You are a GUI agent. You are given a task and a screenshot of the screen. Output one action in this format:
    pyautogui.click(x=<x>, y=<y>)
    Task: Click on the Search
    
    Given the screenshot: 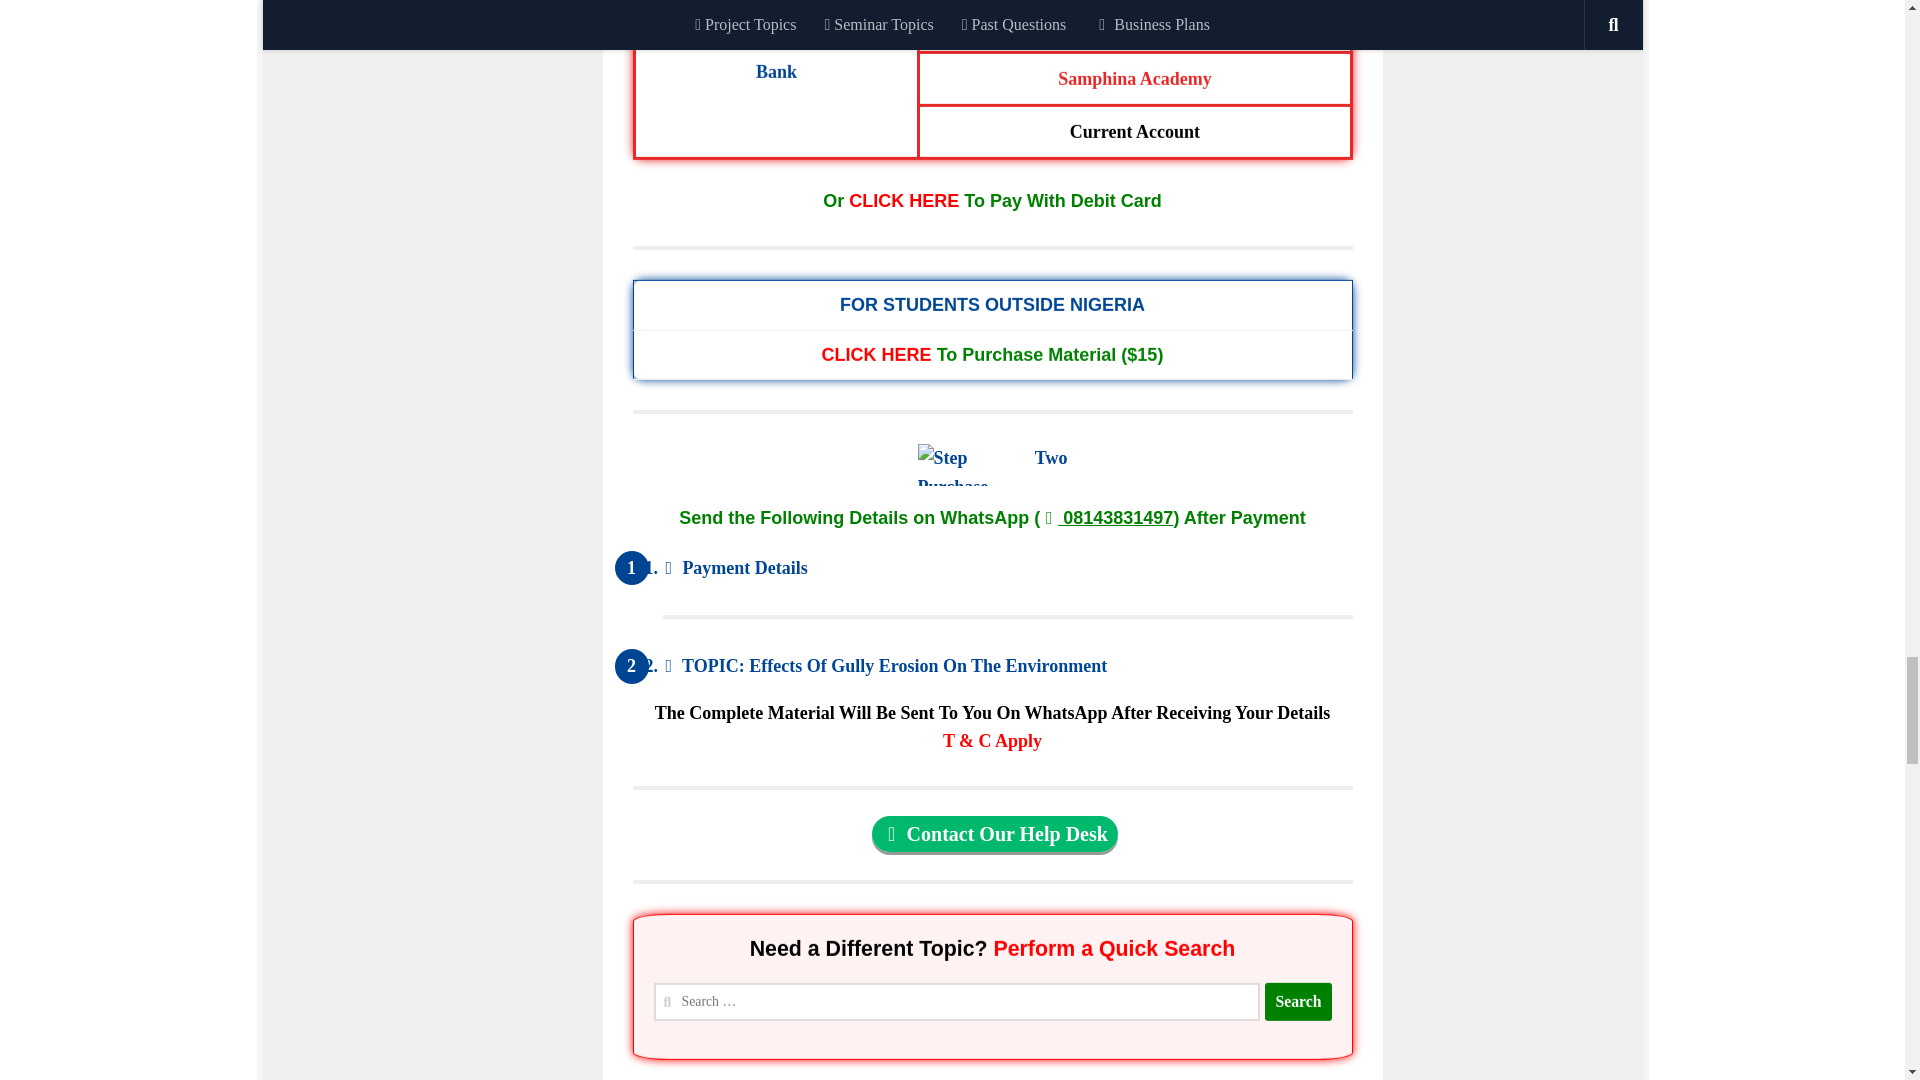 What is the action you would take?
    pyautogui.click(x=1298, y=1001)
    